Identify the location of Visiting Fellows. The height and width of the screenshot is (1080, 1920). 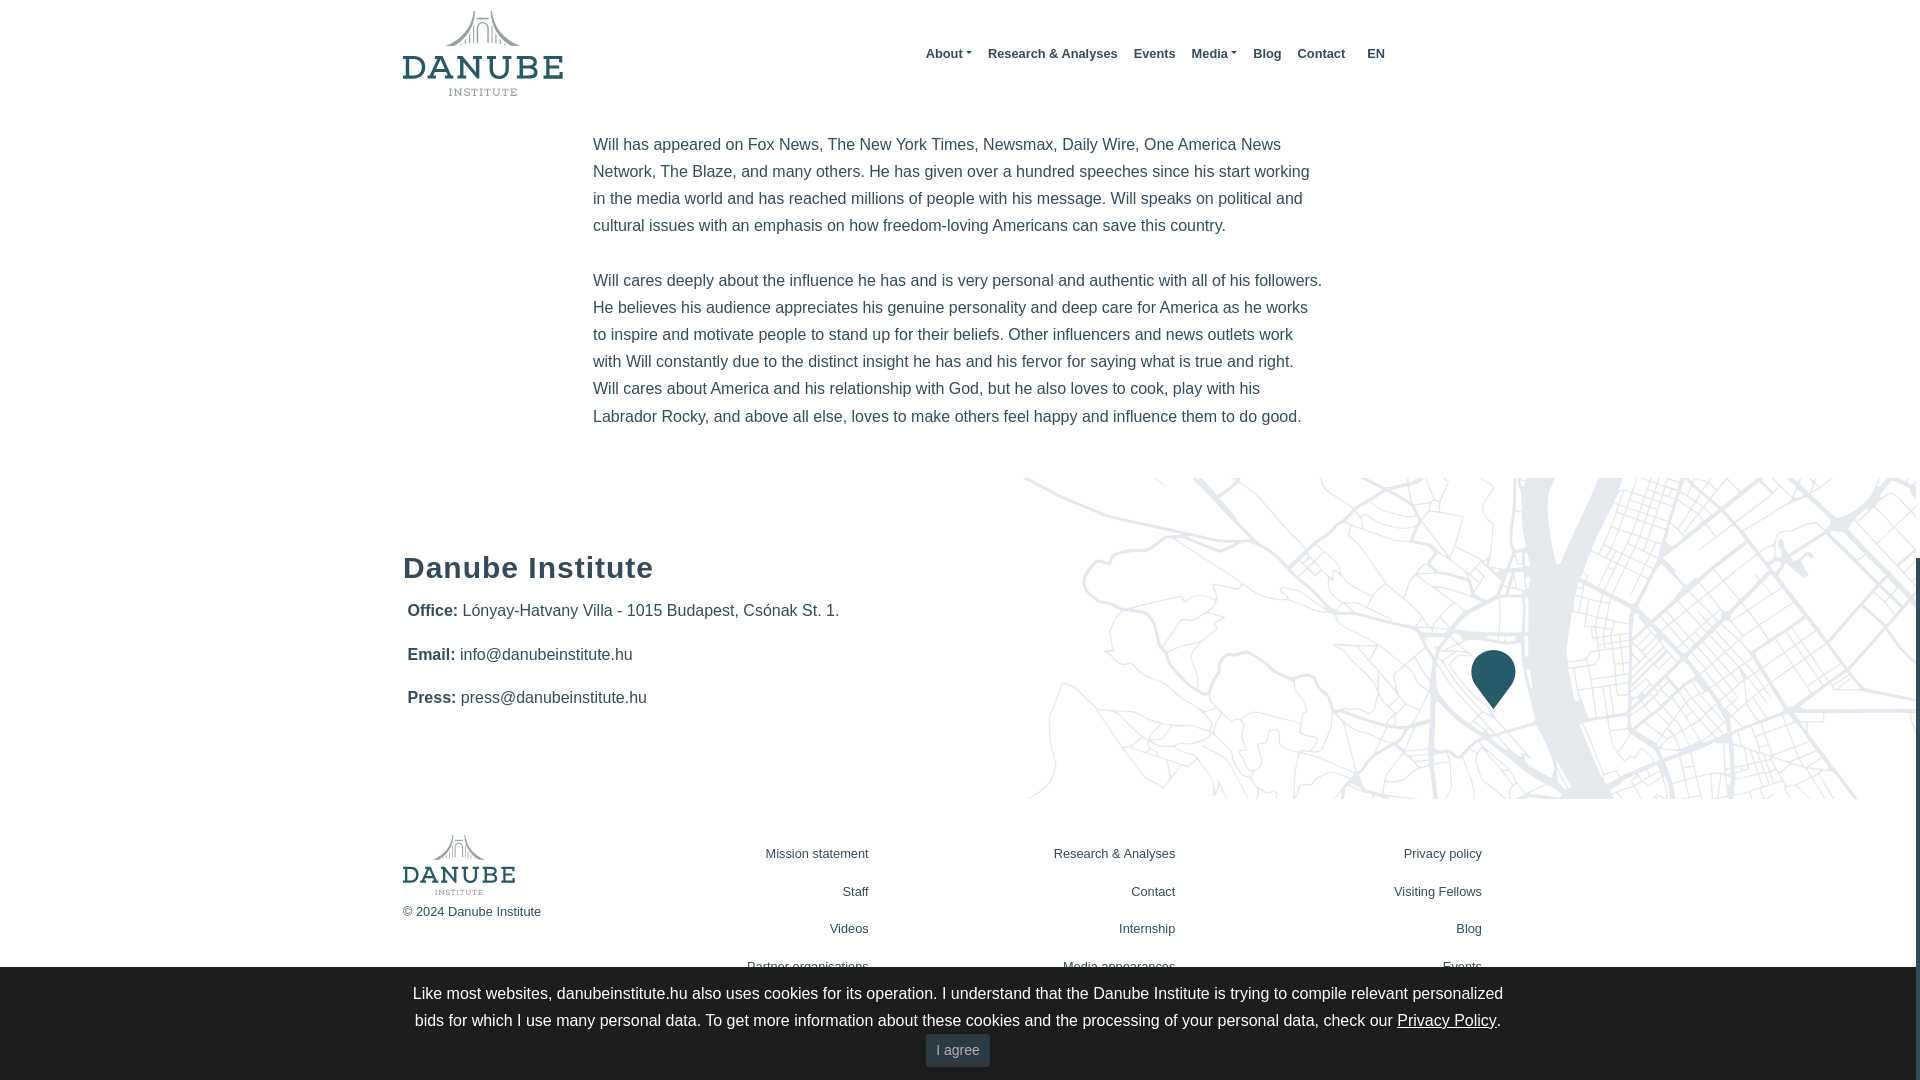
(1359, 892).